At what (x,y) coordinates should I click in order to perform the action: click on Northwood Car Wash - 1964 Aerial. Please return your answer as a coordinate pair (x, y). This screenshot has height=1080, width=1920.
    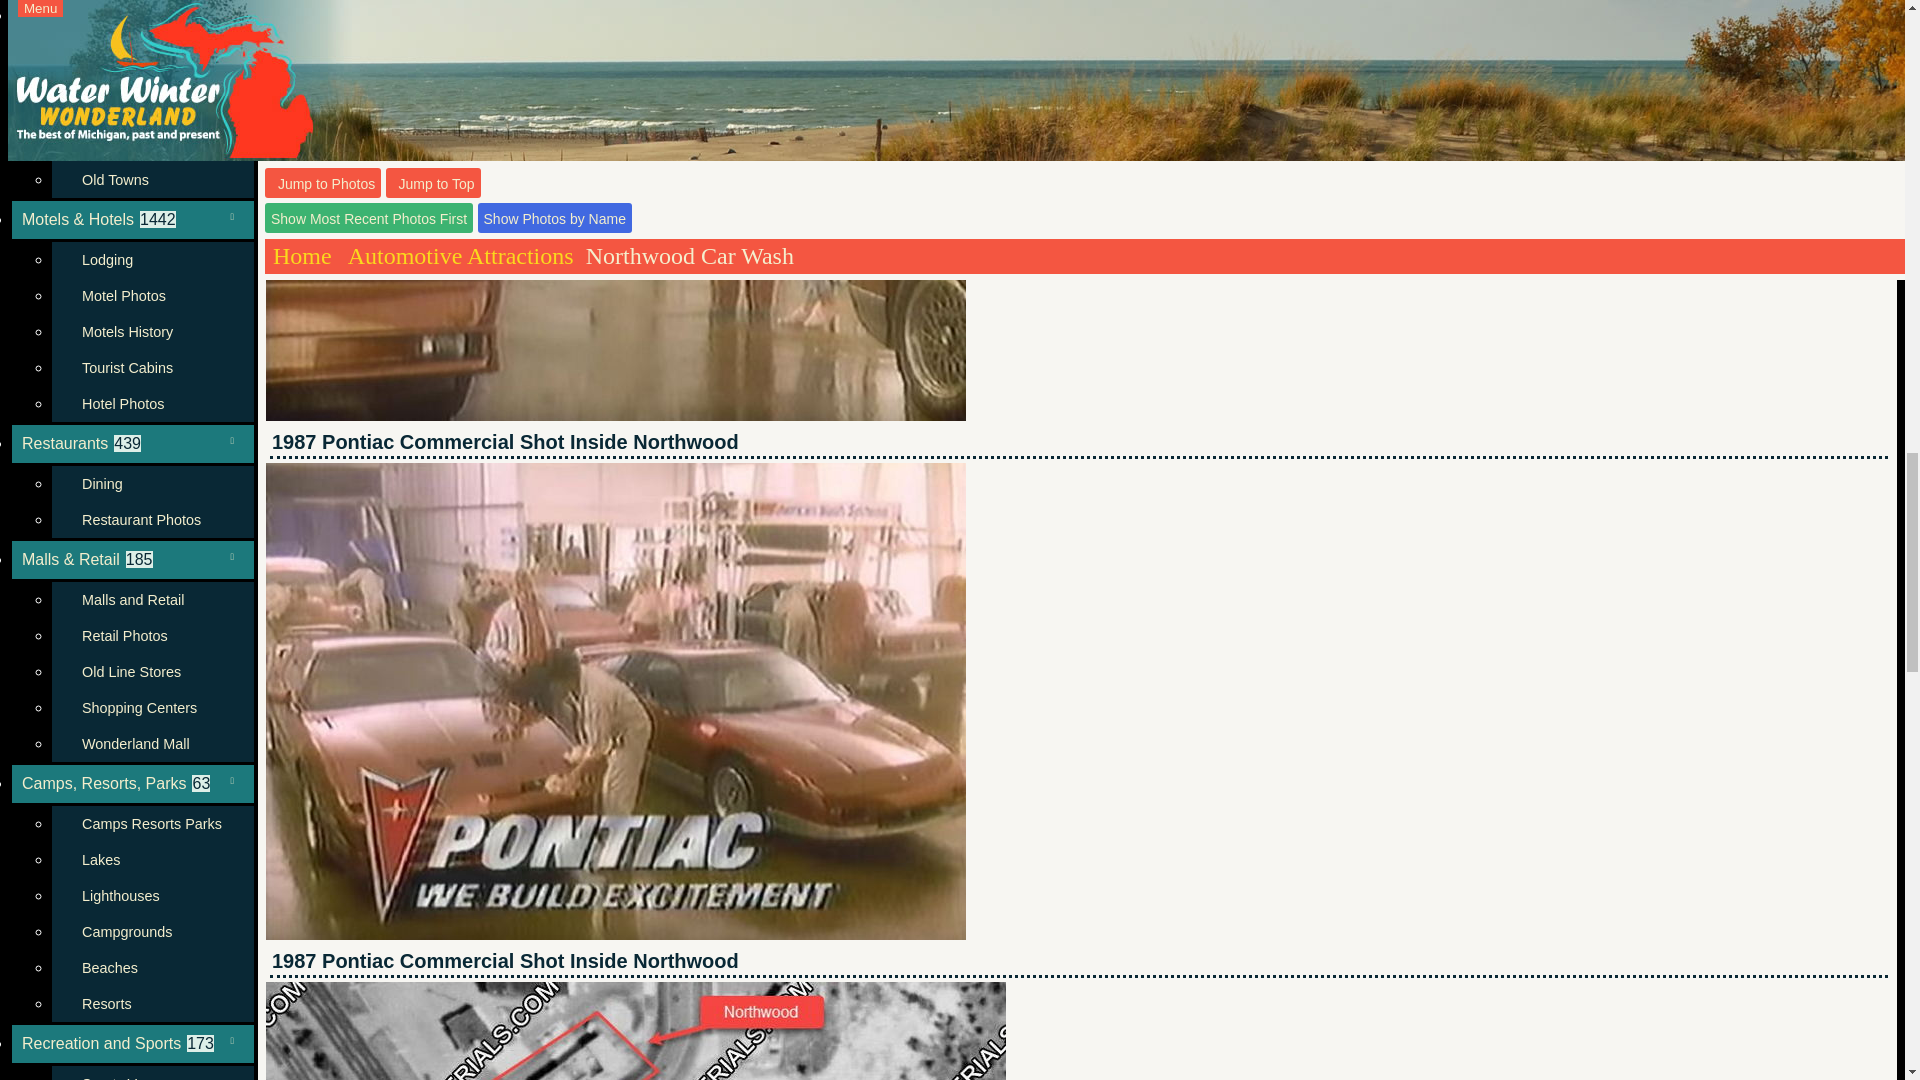
    Looking at the image, I should click on (636, 1030).